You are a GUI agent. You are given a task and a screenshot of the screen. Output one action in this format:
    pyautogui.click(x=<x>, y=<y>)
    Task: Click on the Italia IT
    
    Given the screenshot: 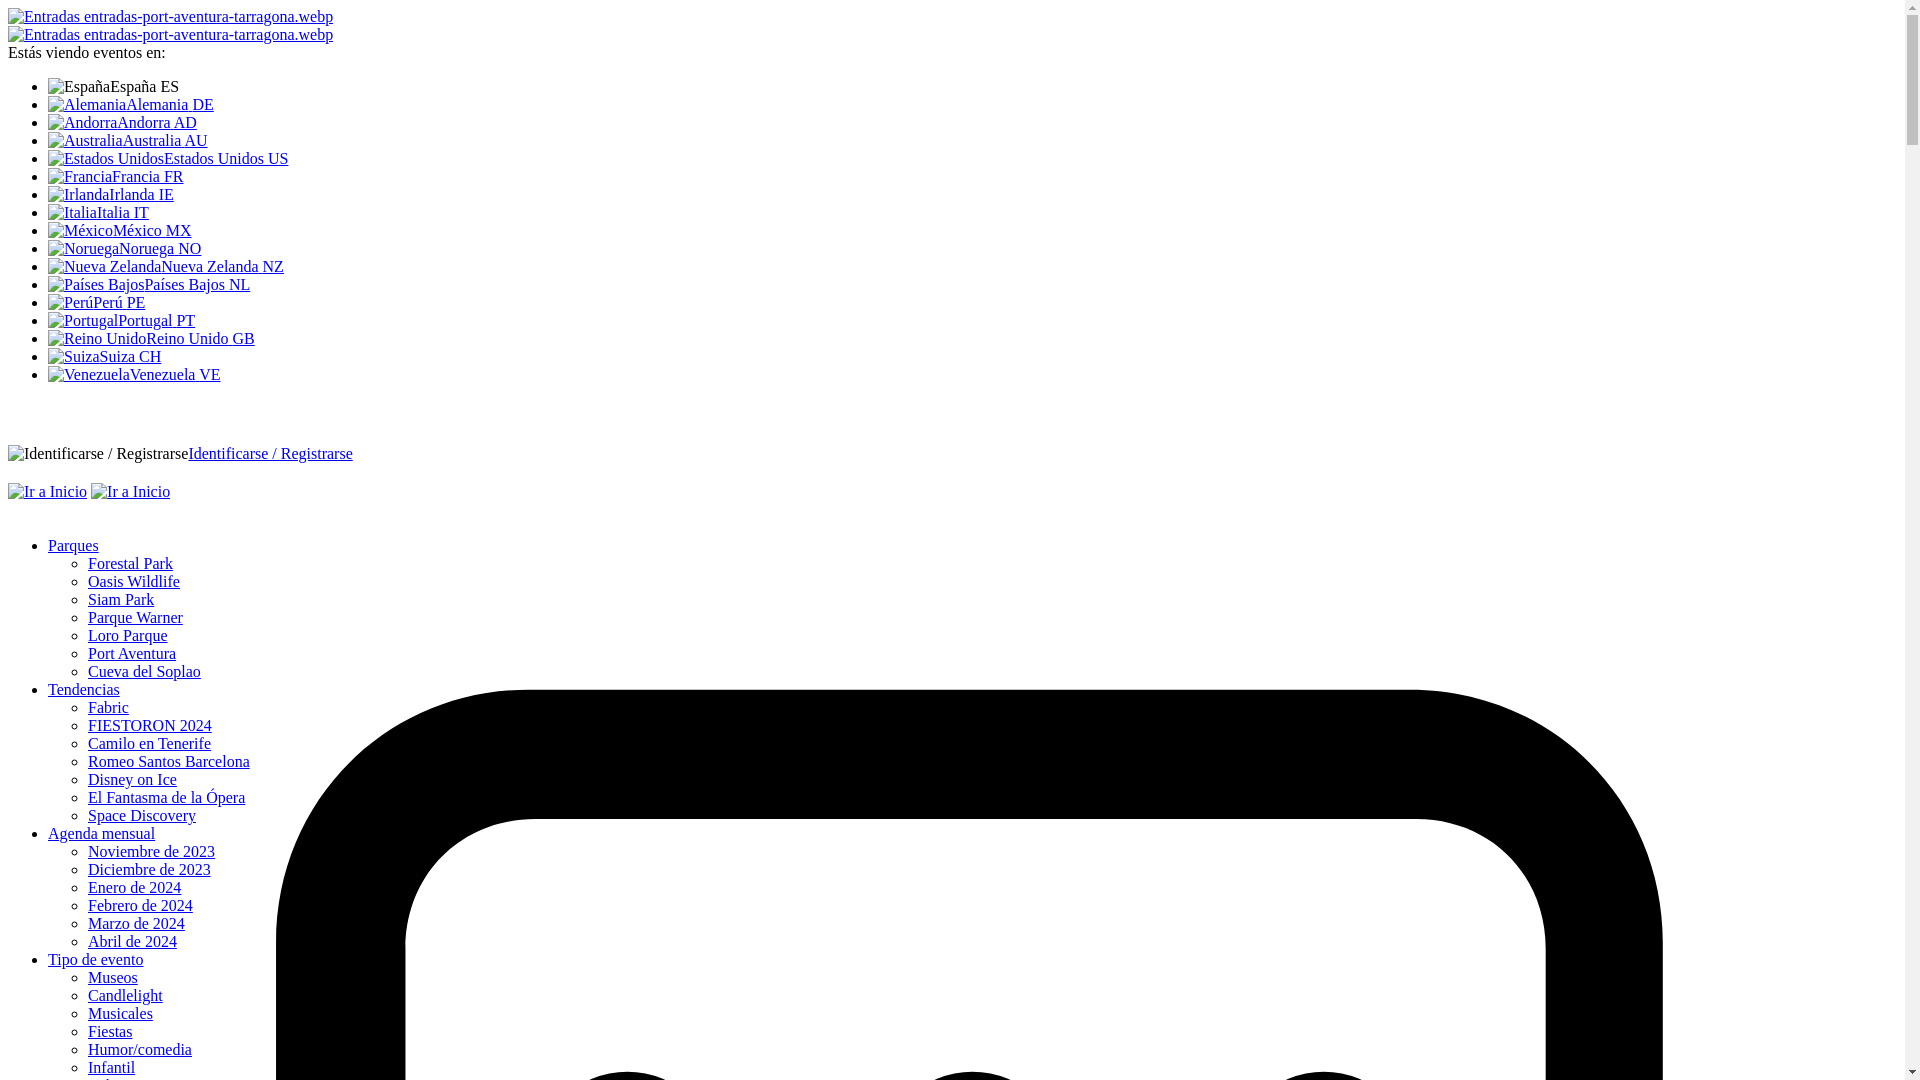 What is the action you would take?
    pyautogui.click(x=972, y=213)
    